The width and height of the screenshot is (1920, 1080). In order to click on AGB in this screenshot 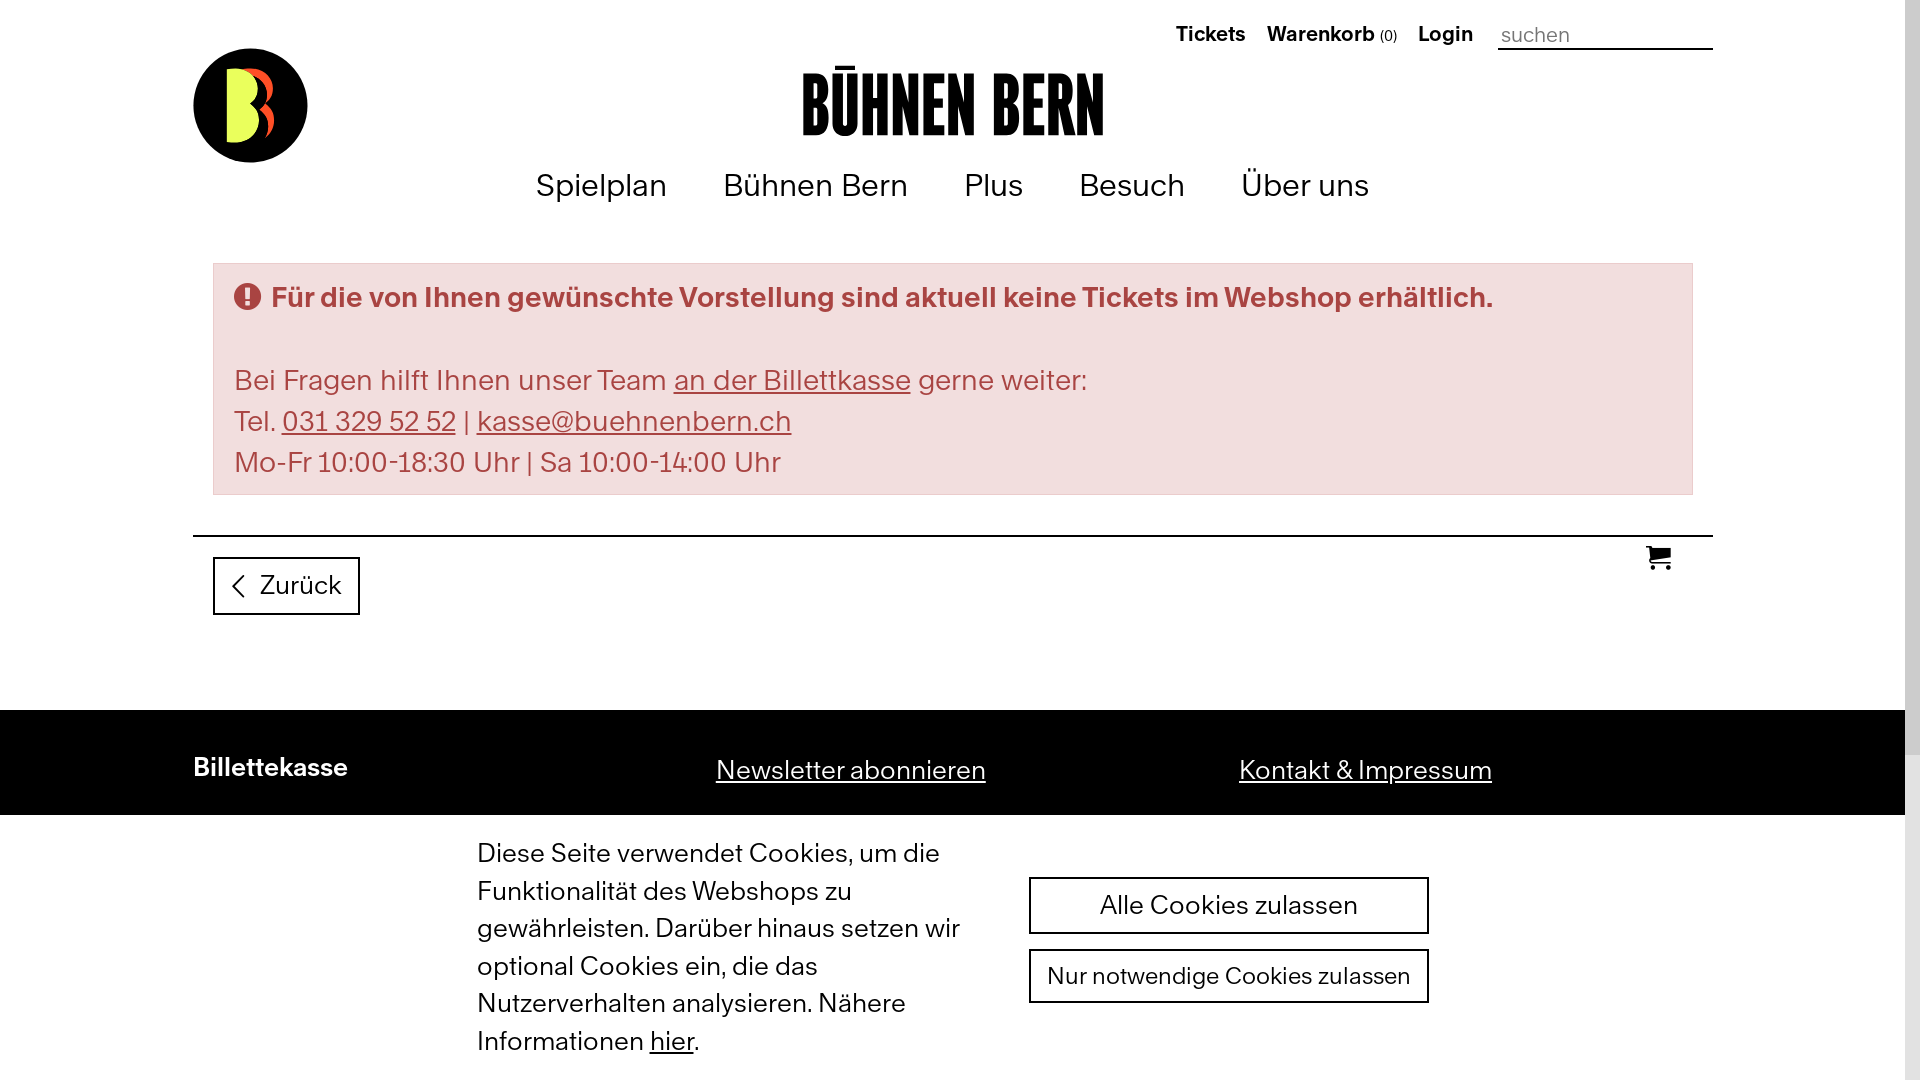, I will do `click(1266, 885)`.